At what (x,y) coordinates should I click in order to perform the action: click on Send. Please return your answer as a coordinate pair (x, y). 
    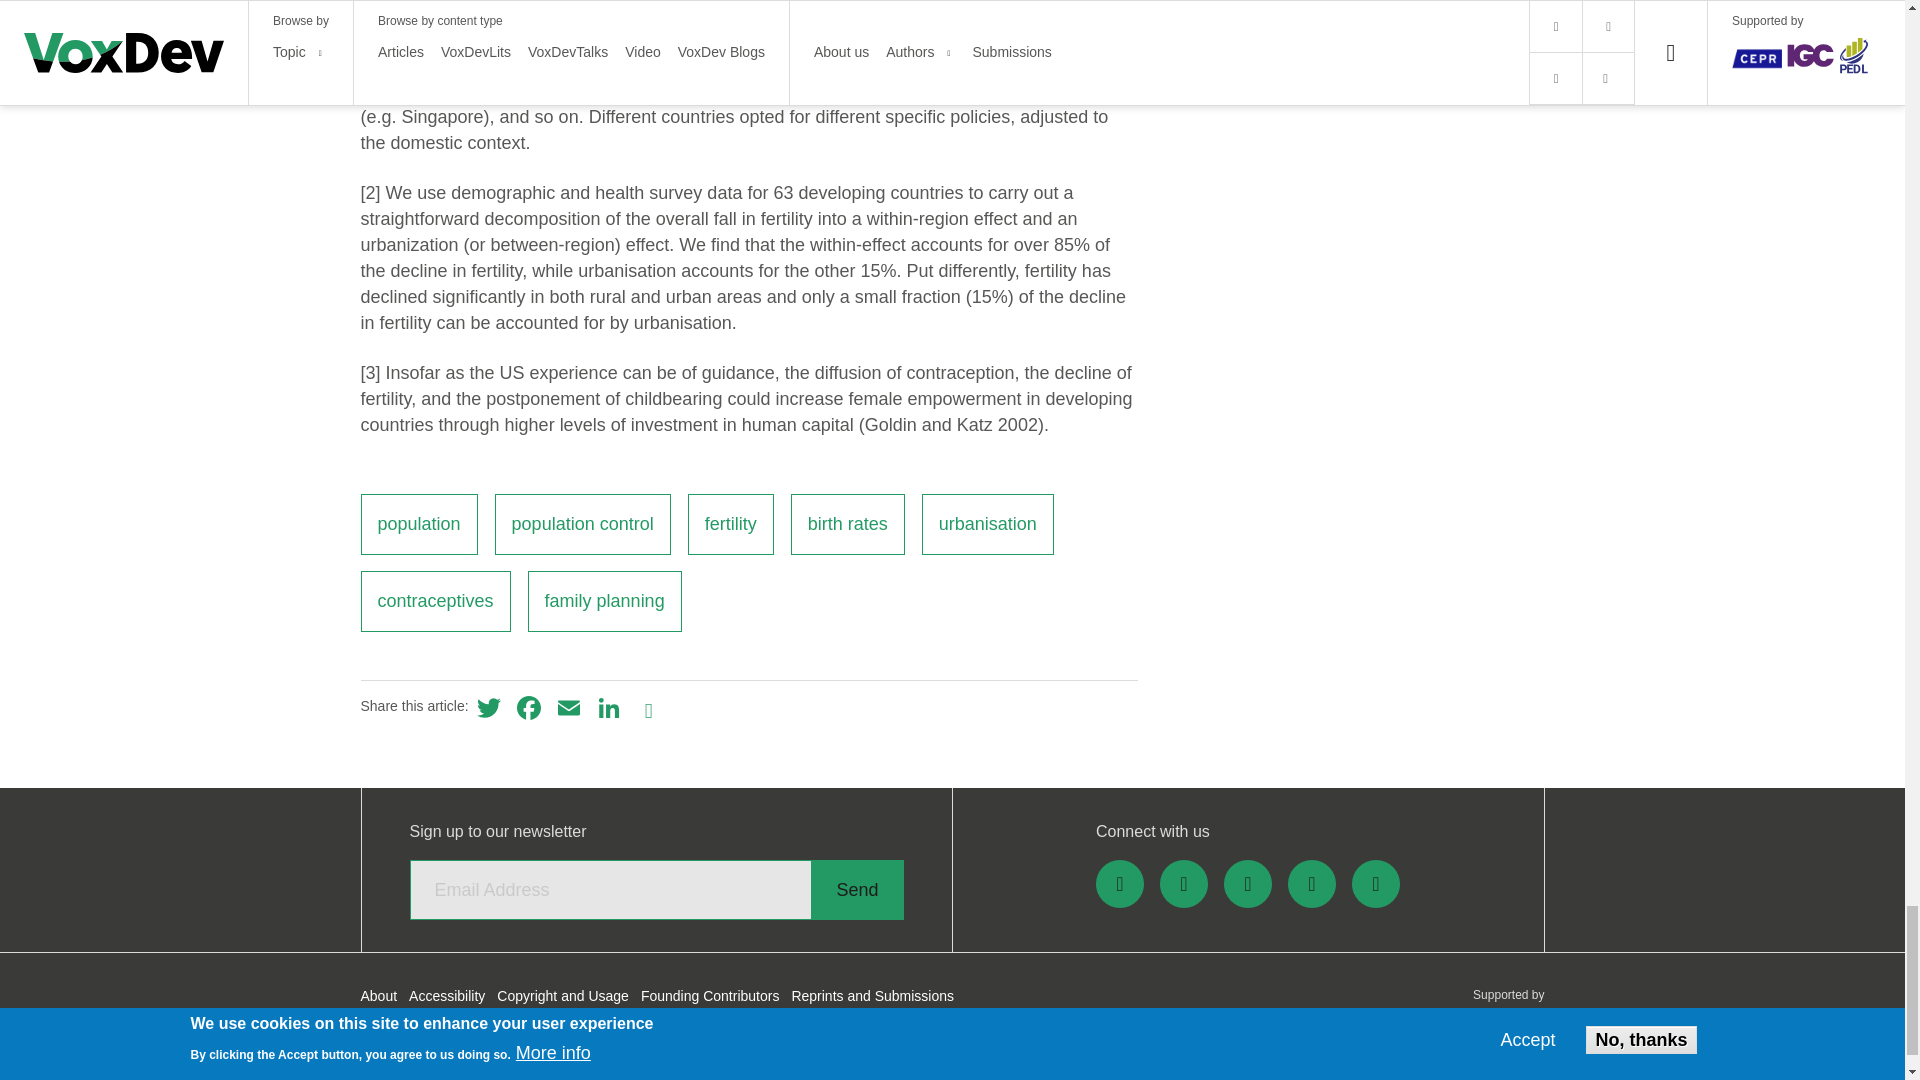
    Looking at the image, I should click on (856, 890).